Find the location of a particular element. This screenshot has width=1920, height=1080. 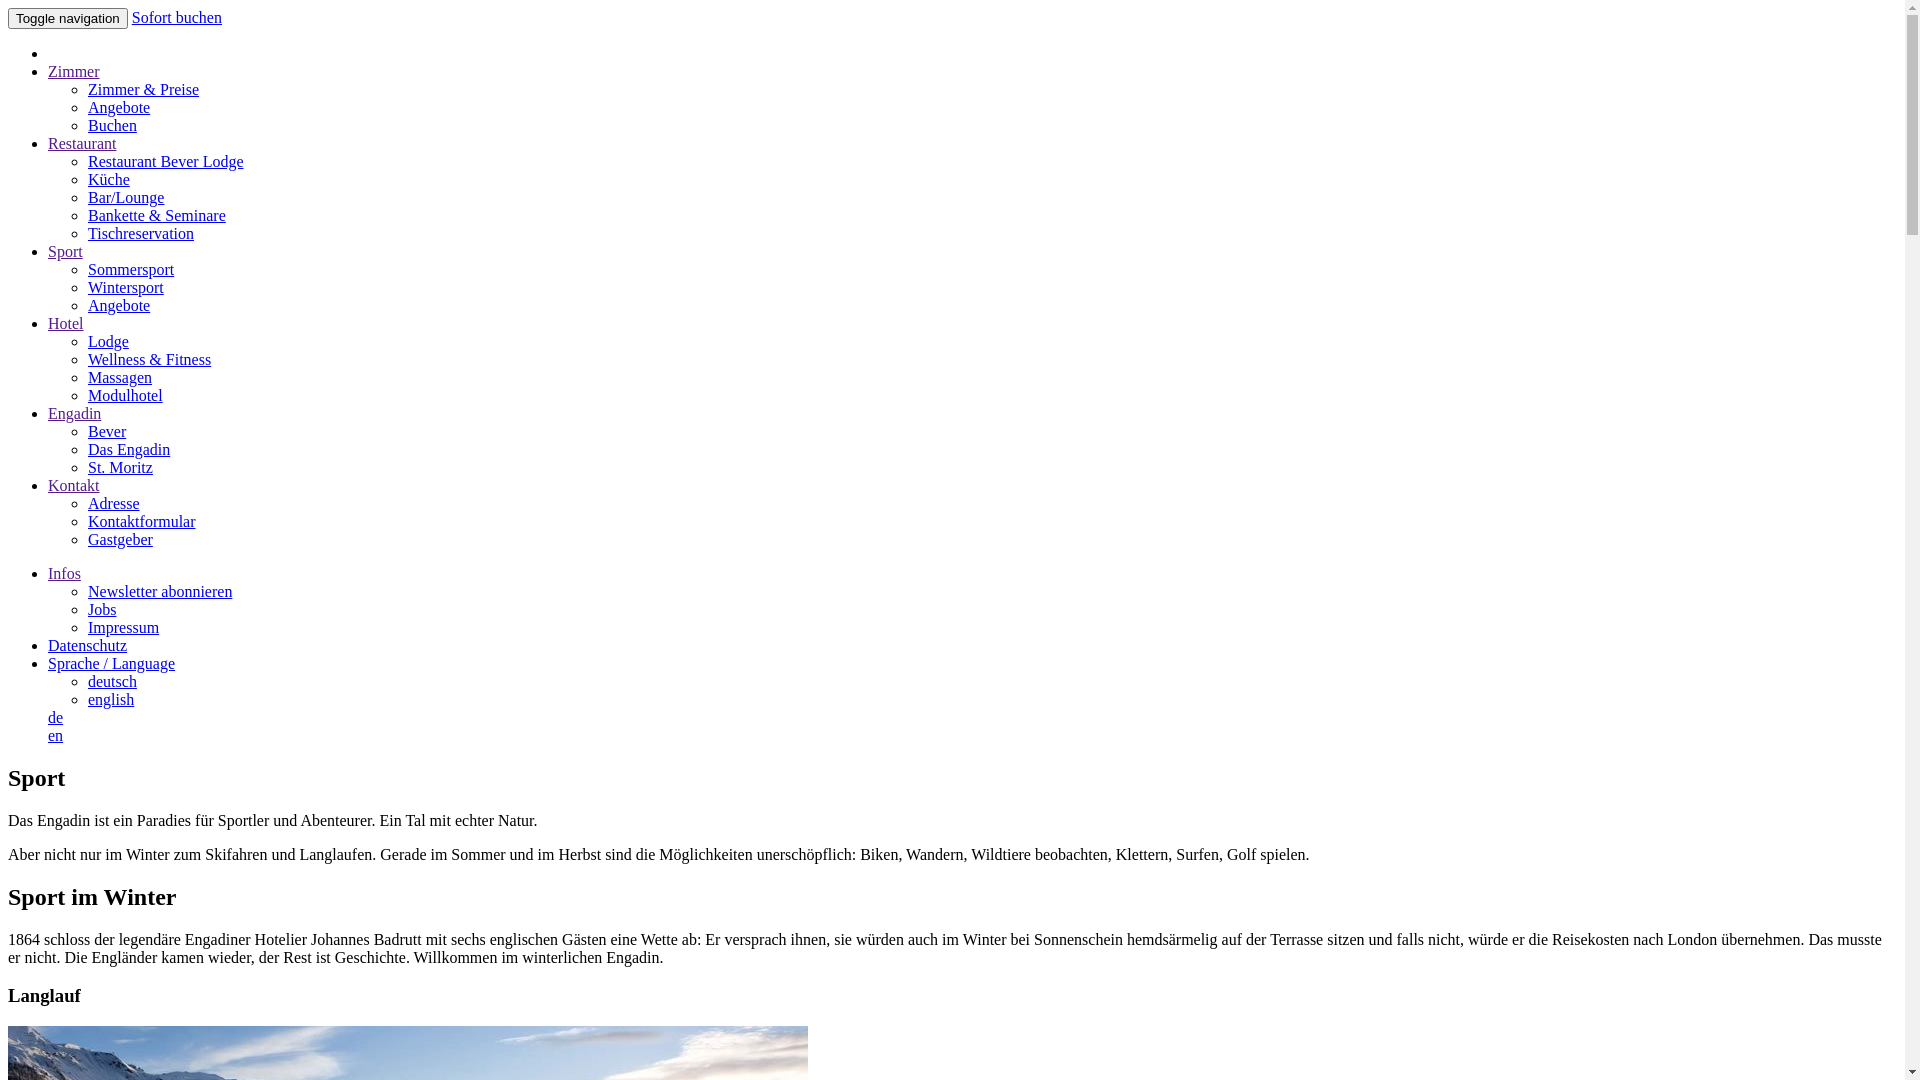

Buchen is located at coordinates (112, 126).